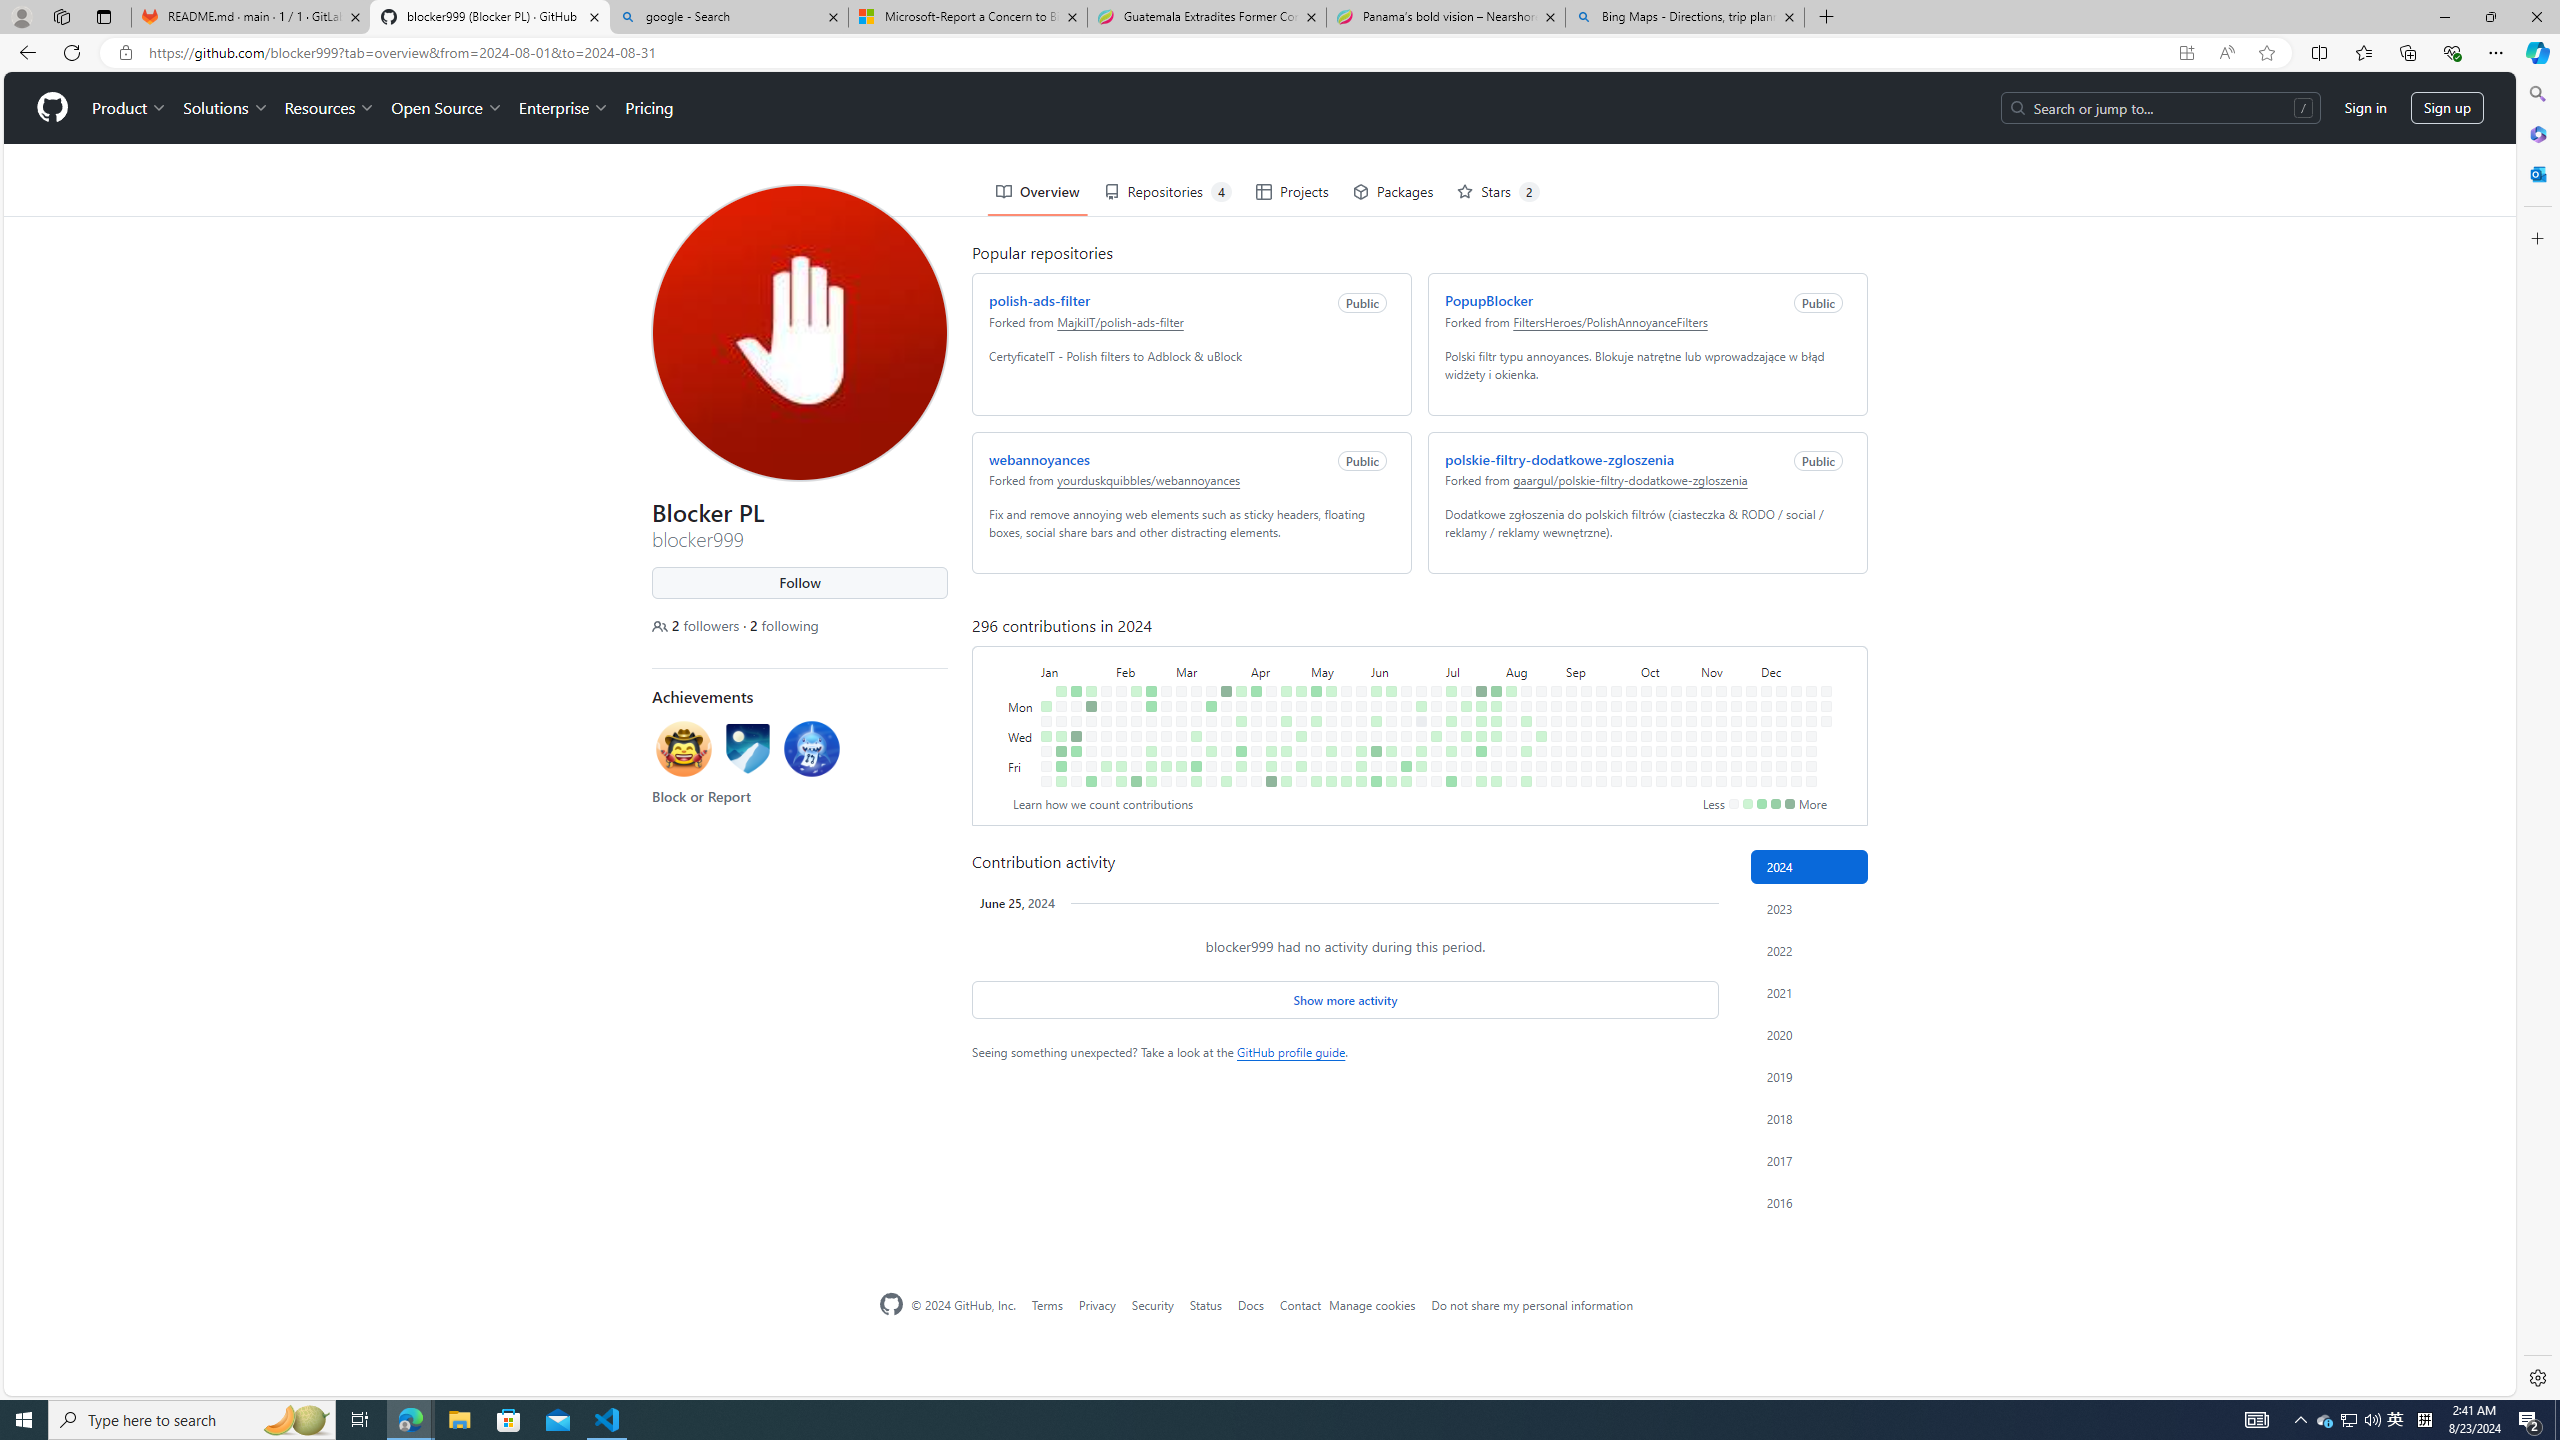 Image resolution: width=2560 pixels, height=1440 pixels. I want to click on 1 contribution on May 31st., so click(1356, 694).